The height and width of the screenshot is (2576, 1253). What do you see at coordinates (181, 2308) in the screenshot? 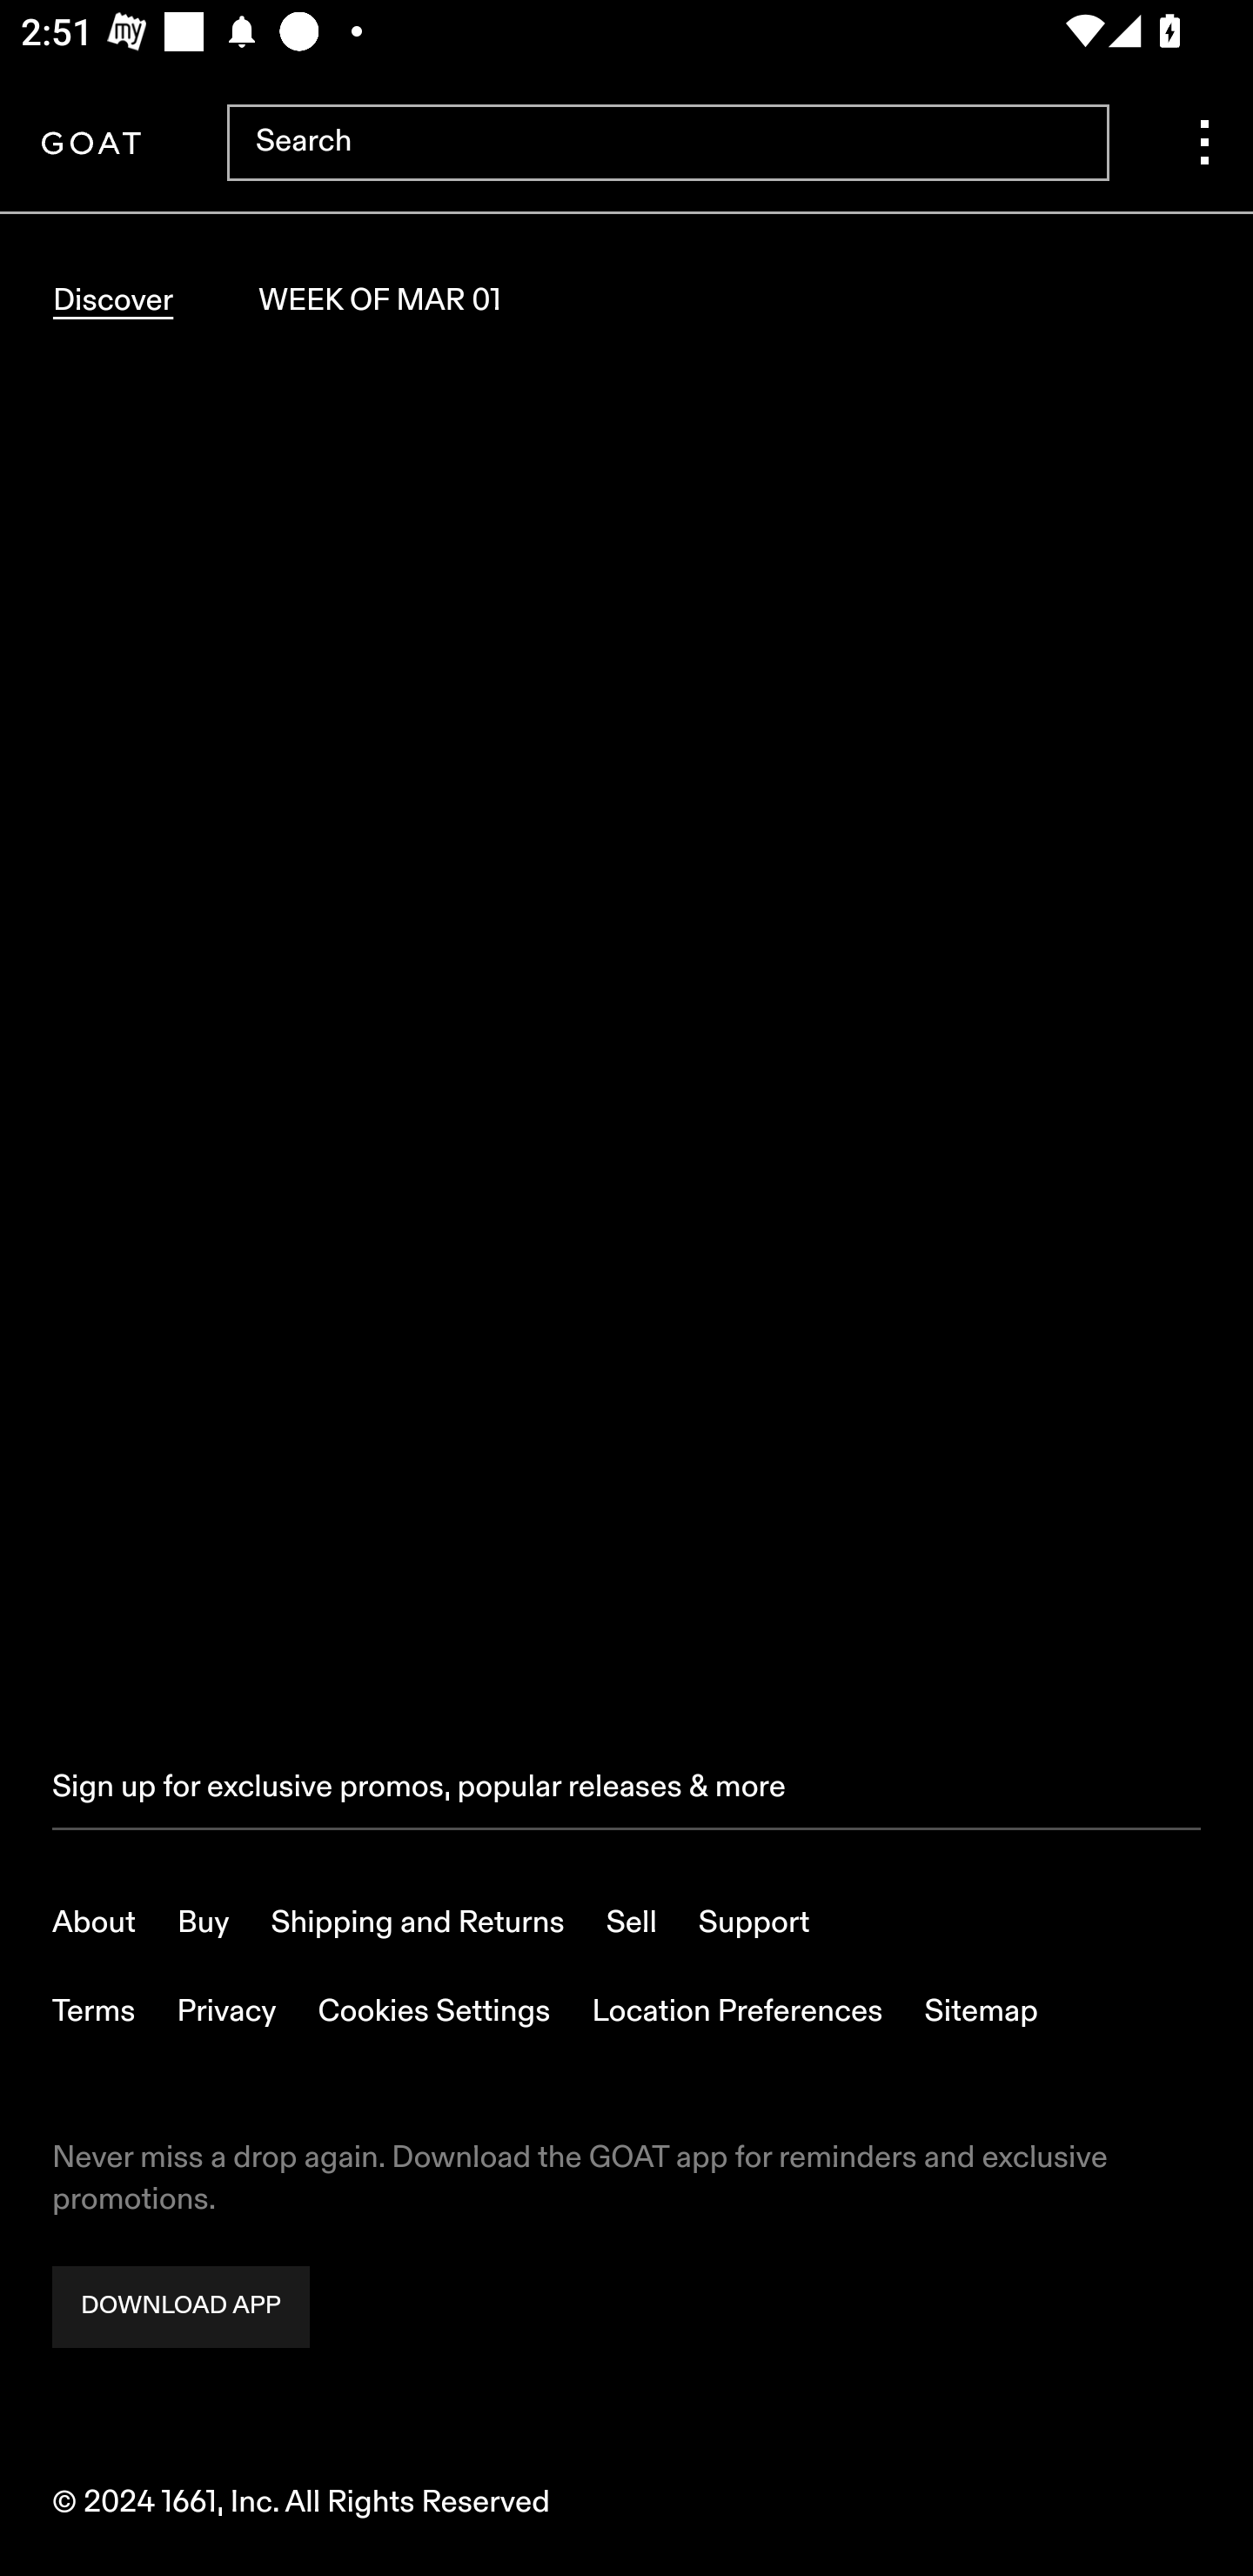
I see `DOWNLOAD APP` at bounding box center [181, 2308].